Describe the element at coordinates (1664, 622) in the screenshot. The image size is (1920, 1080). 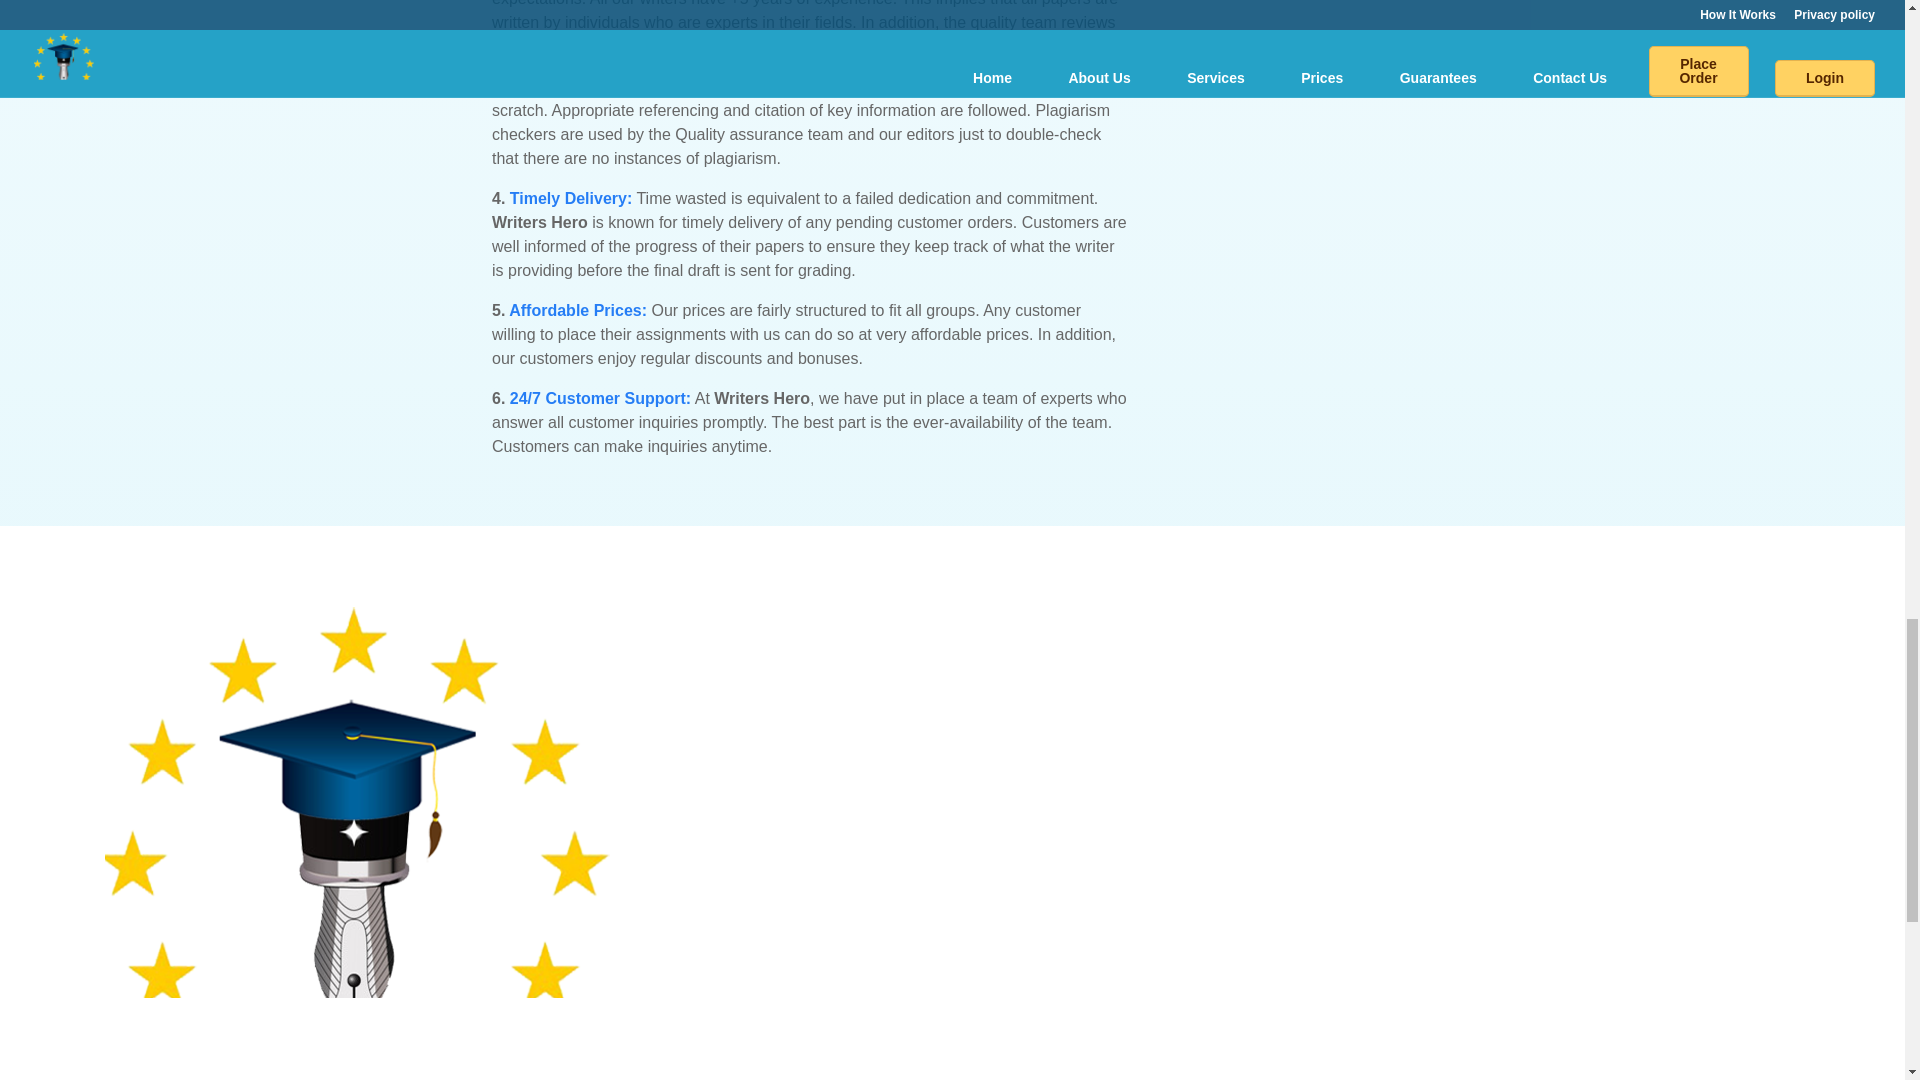
I see `Facebook` at that location.